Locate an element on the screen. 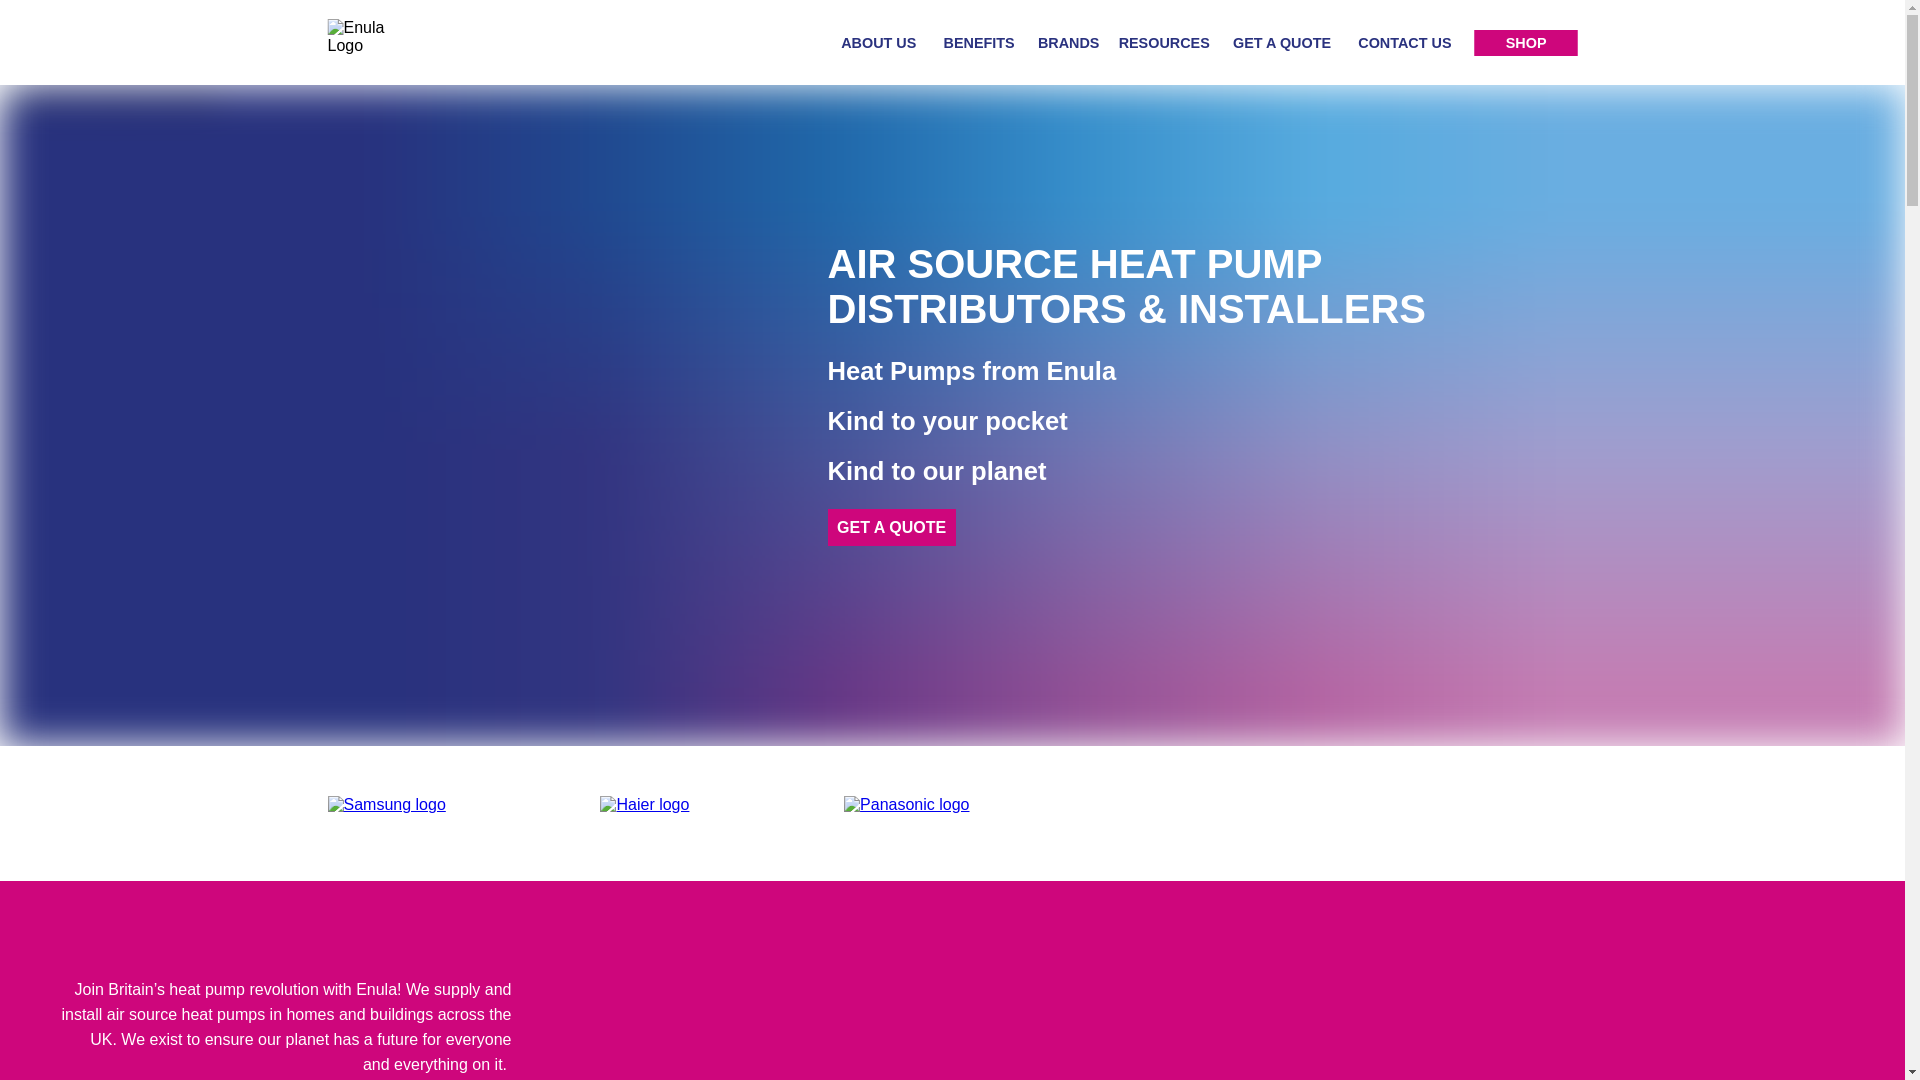 The width and height of the screenshot is (1920, 1080). CONTACT US is located at coordinates (1404, 42).